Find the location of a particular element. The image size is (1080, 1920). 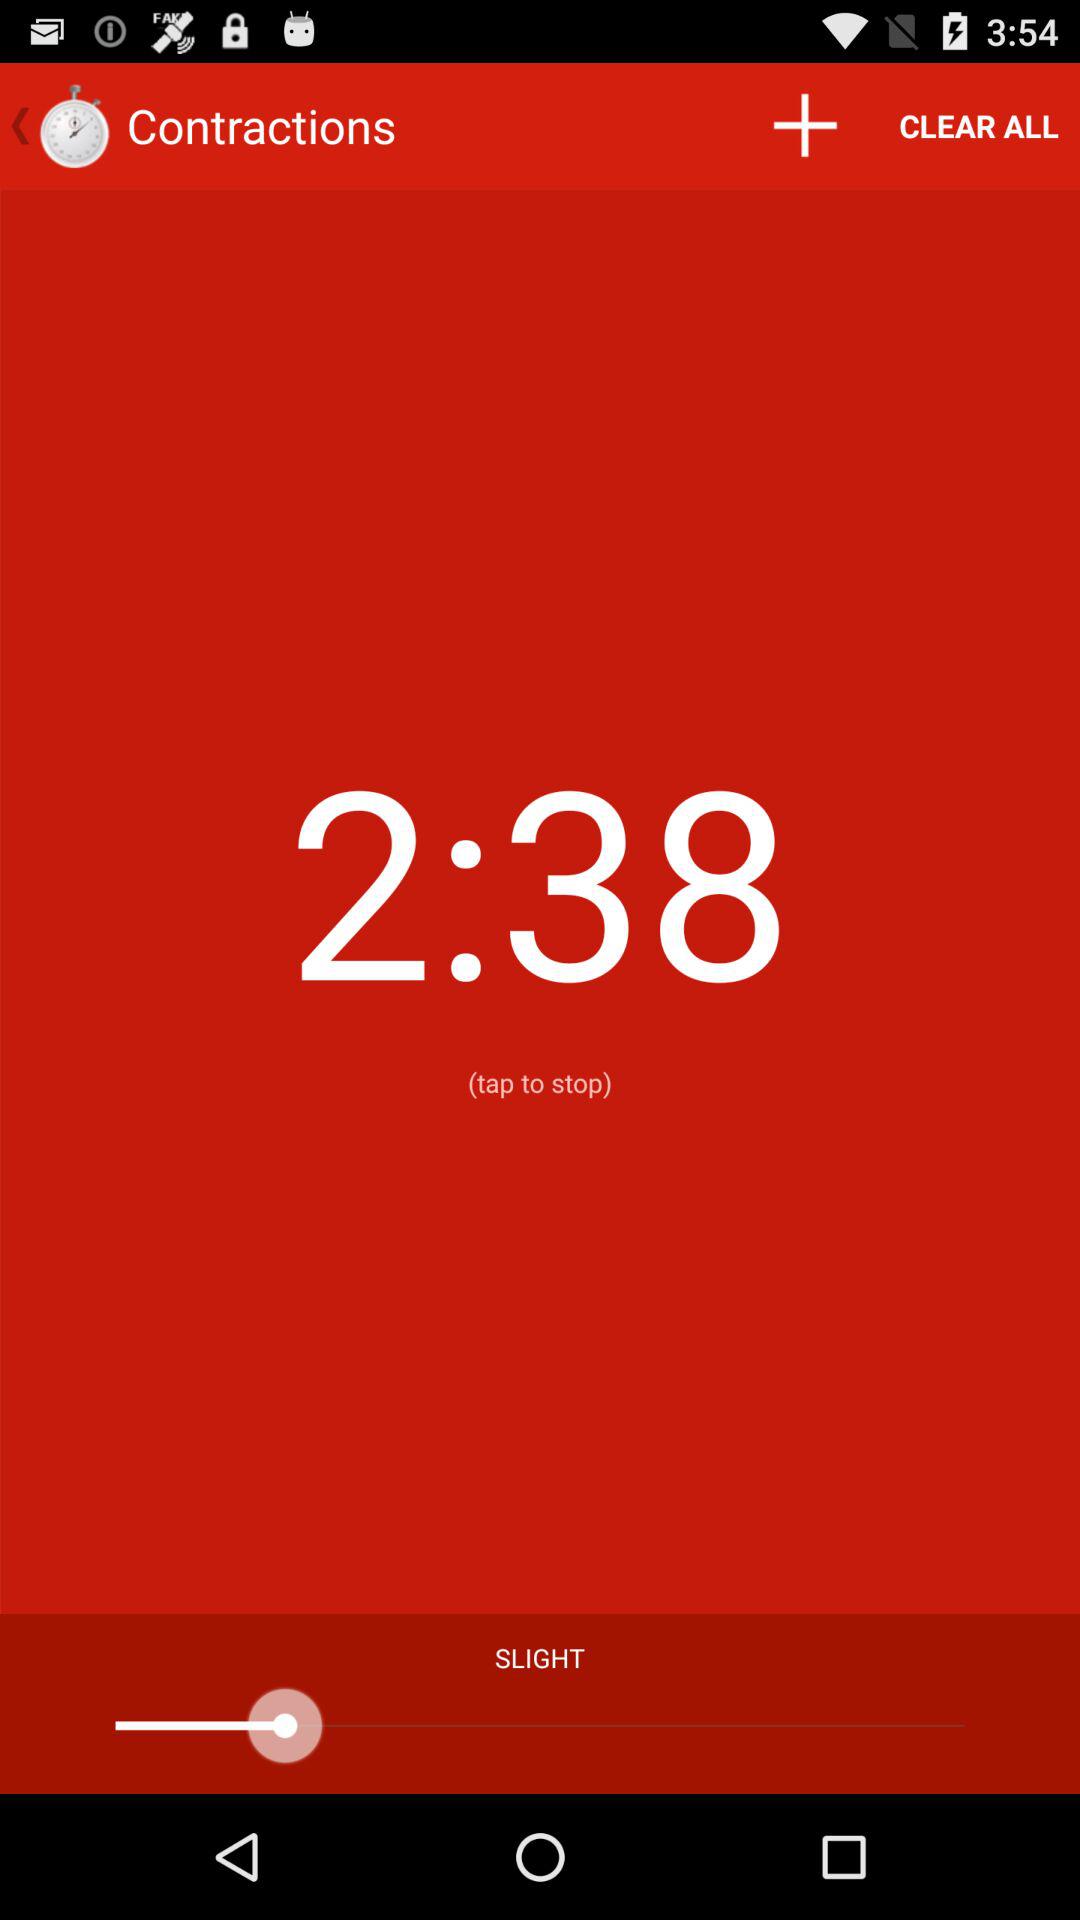

click item above 9 icon is located at coordinates (804, 126).